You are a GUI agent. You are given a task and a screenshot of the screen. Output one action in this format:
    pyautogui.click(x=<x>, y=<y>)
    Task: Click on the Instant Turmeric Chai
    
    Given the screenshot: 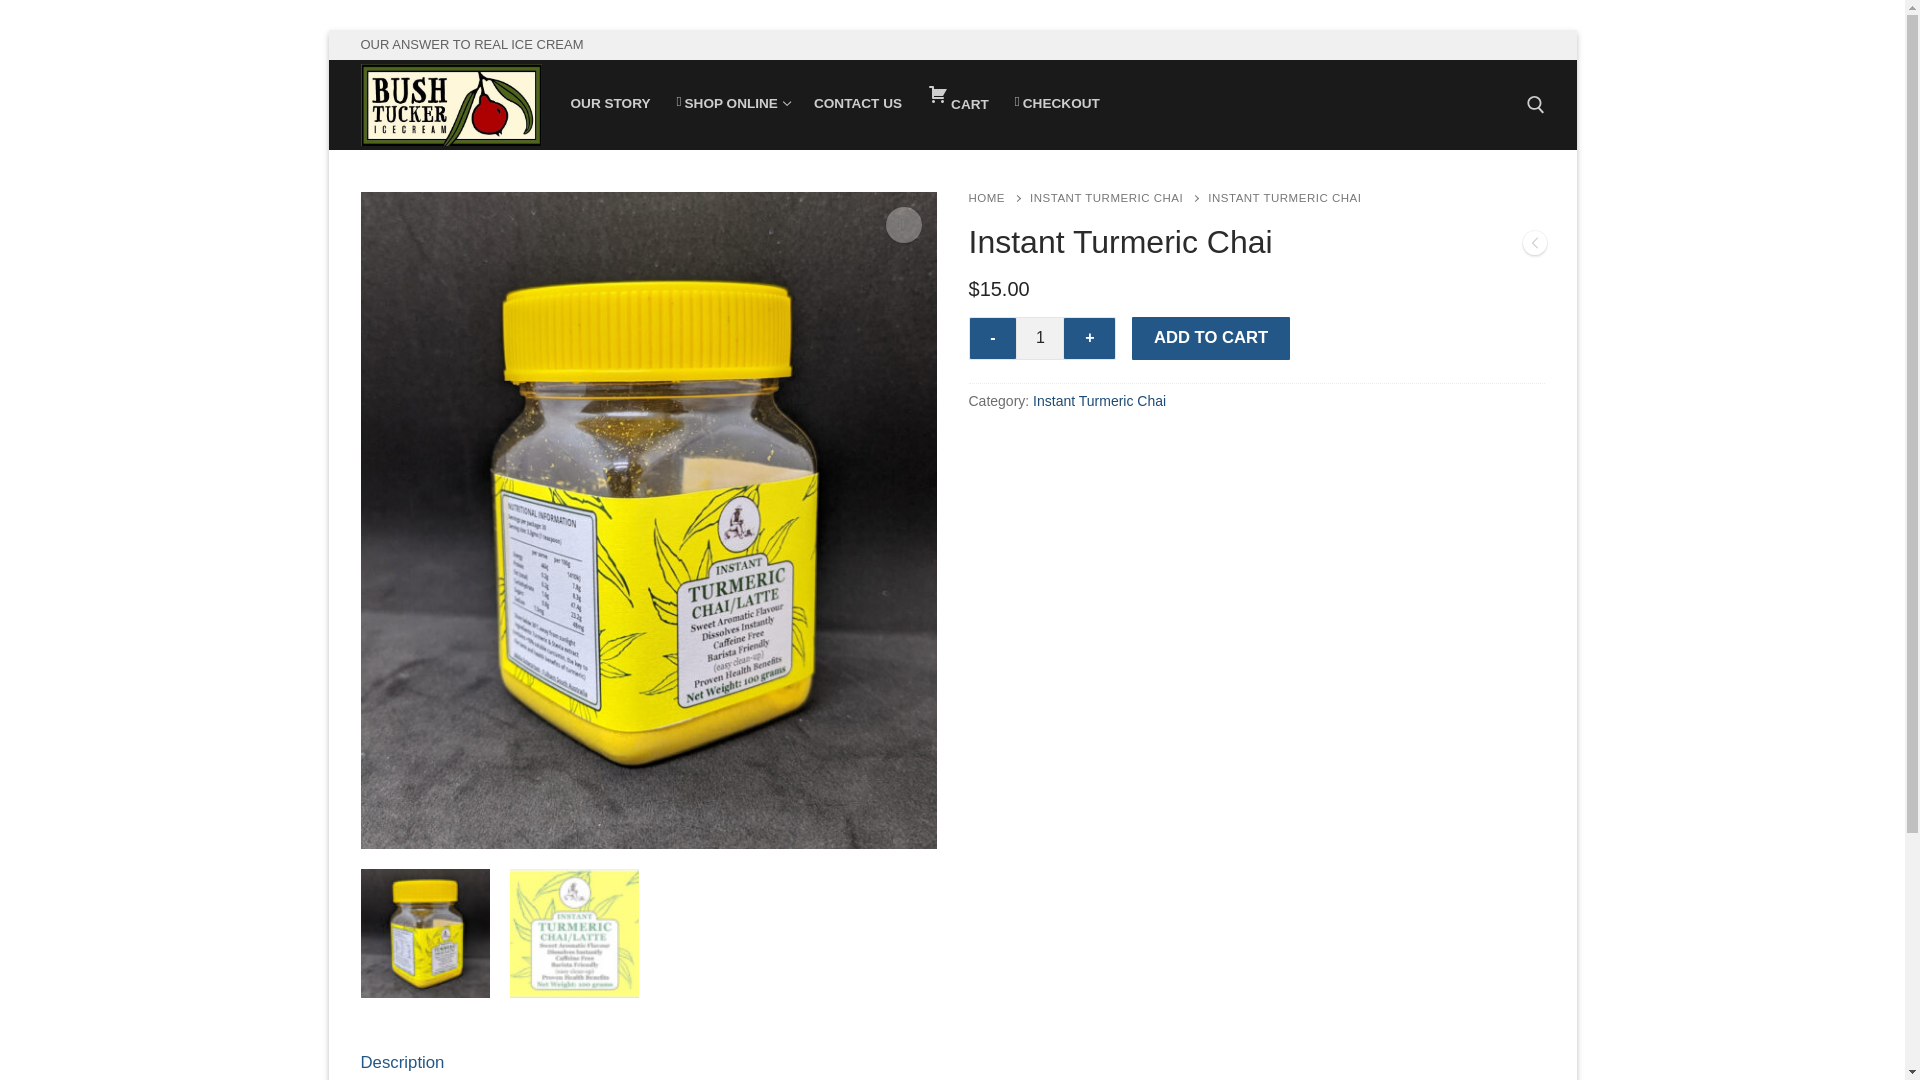 What is the action you would take?
    pyautogui.click(x=1039, y=338)
    